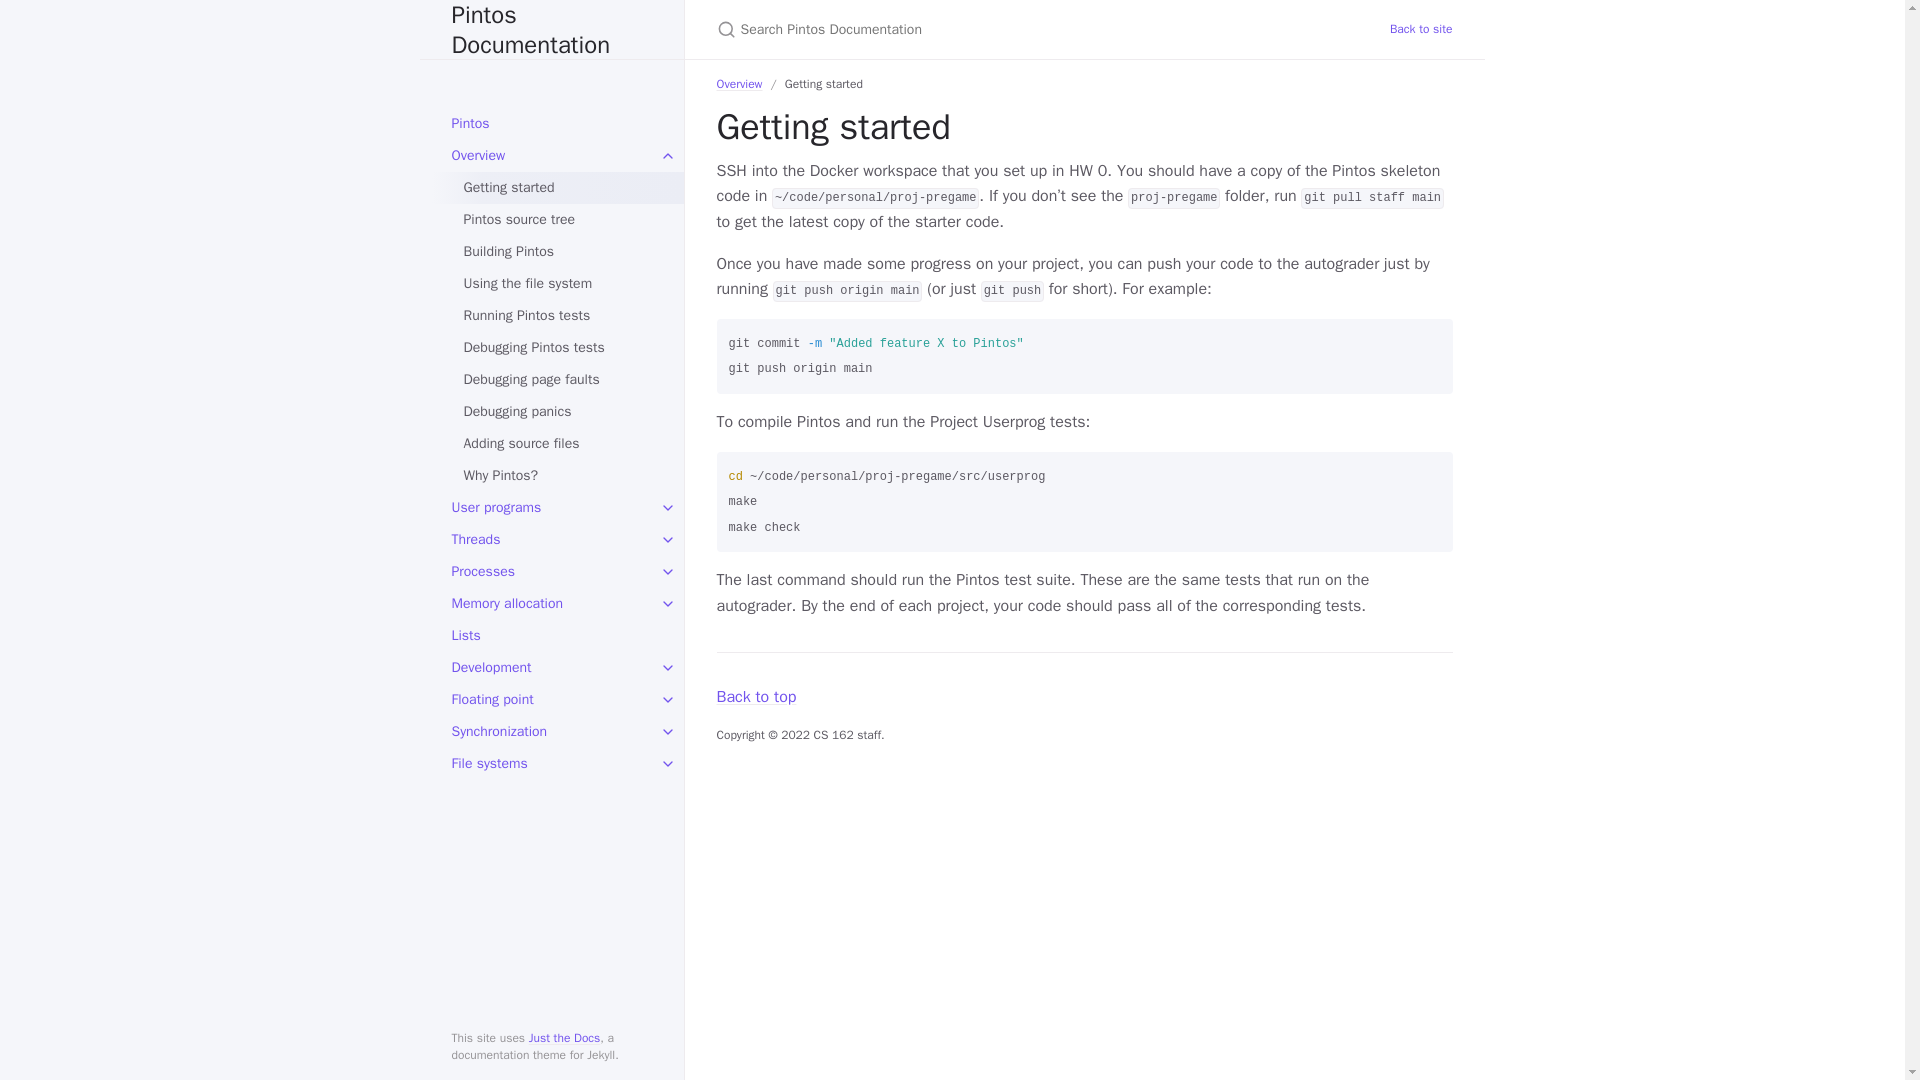  Describe the element at coordinates (558, 188) in the screenshot. I see `Getting started` at that location.